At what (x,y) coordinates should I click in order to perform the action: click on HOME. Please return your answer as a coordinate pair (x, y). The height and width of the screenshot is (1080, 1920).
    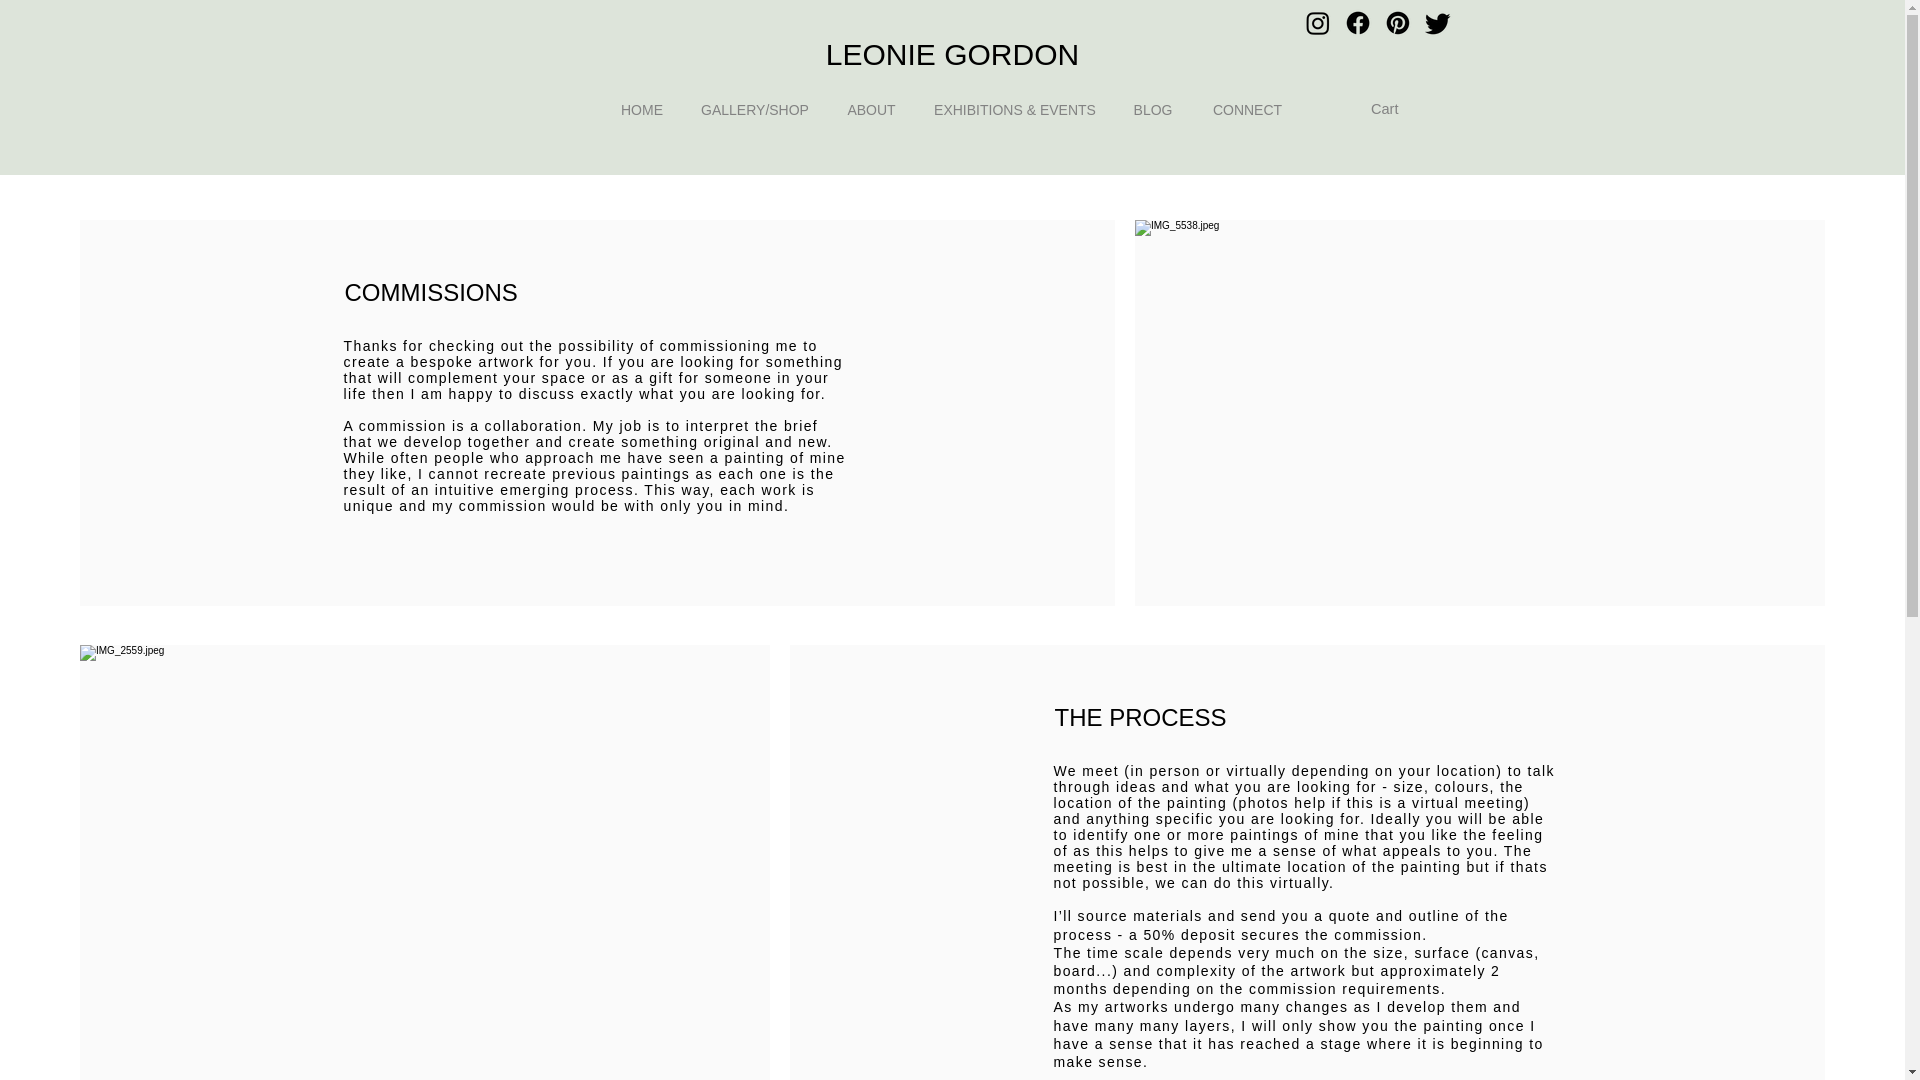
    Looking at the image, I should click on (641, 110).